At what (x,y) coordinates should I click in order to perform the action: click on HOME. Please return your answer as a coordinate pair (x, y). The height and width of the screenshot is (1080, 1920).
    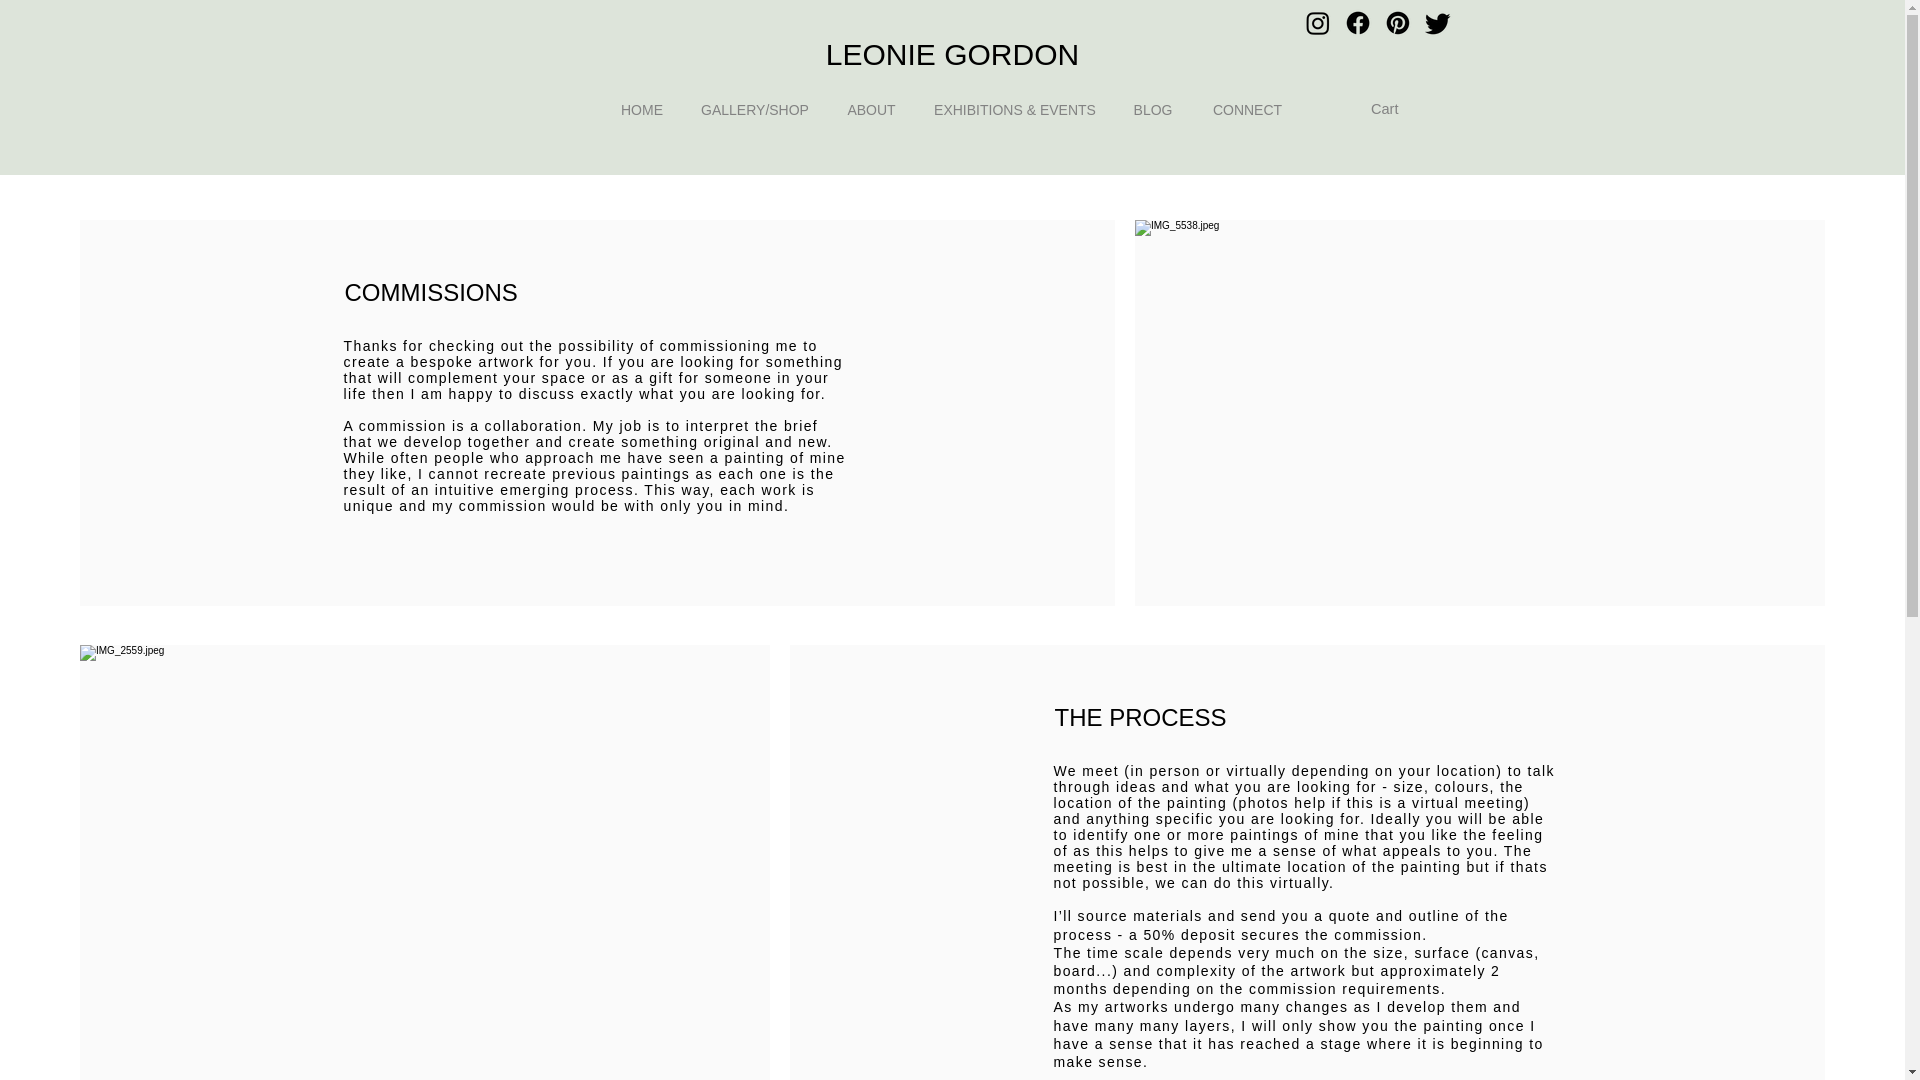
    Looking at the image, I should click on (641, 110).